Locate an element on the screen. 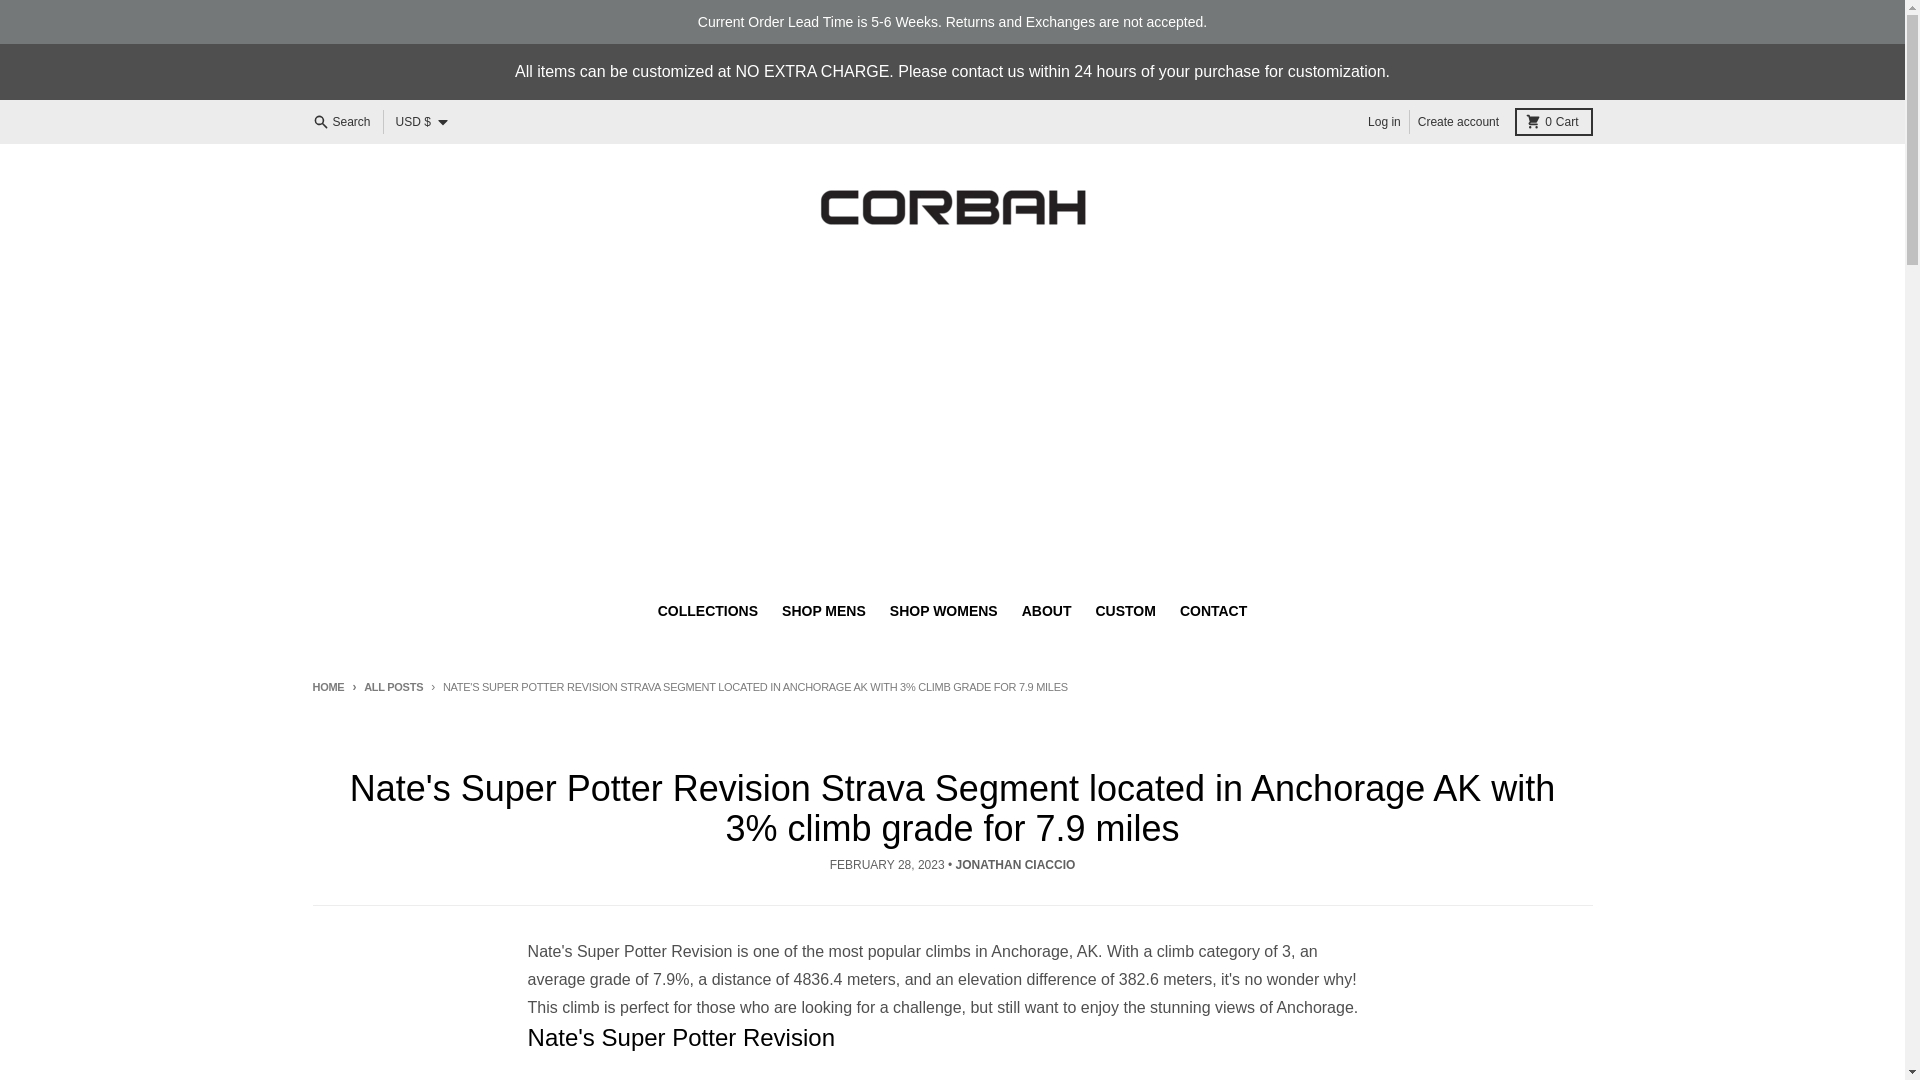 The image size is (1920, 1080). CUSTOM is located at coordinates (1124, 610).